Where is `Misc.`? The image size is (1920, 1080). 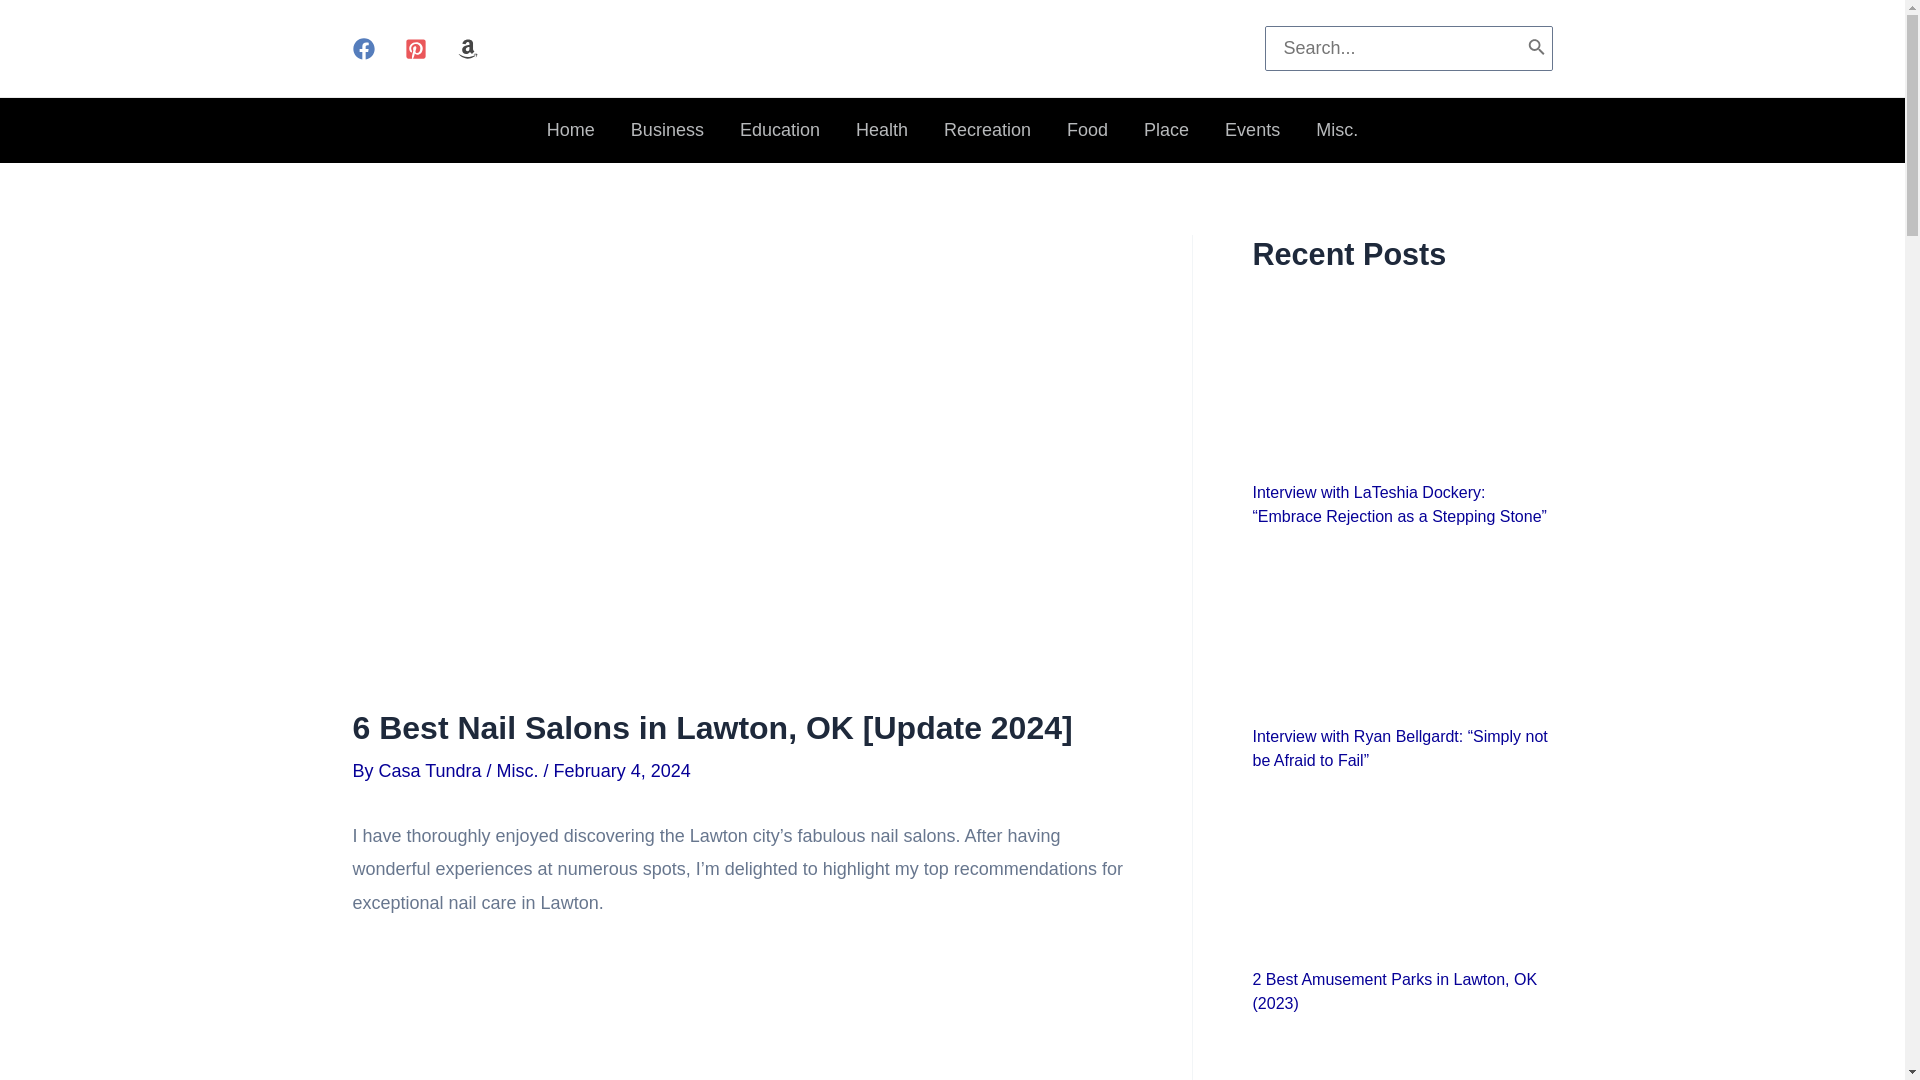
Misc. is located at coordinates (1336, 130).